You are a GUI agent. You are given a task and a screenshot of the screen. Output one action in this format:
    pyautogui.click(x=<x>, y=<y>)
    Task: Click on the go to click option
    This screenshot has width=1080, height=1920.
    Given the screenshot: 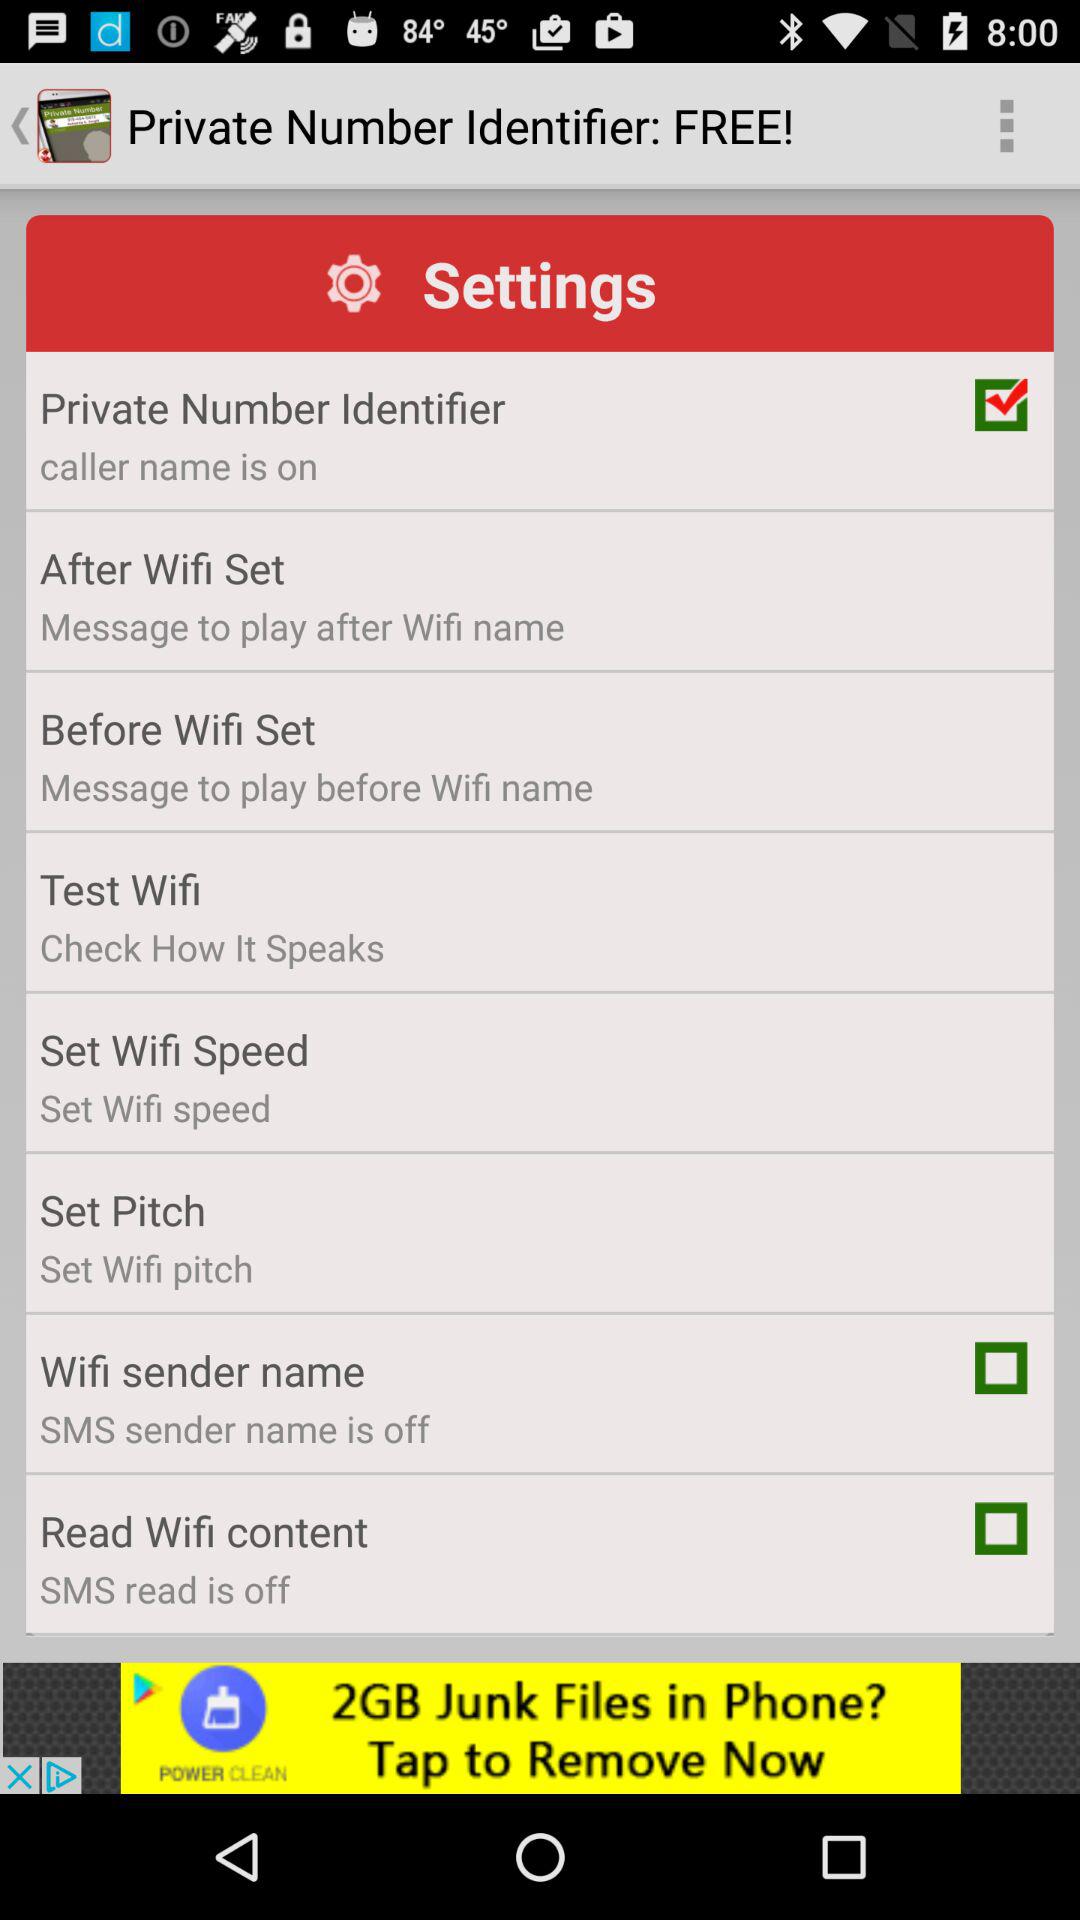 What is the action you would take?
    pyautogui.click(x=1001, y=1368)
    